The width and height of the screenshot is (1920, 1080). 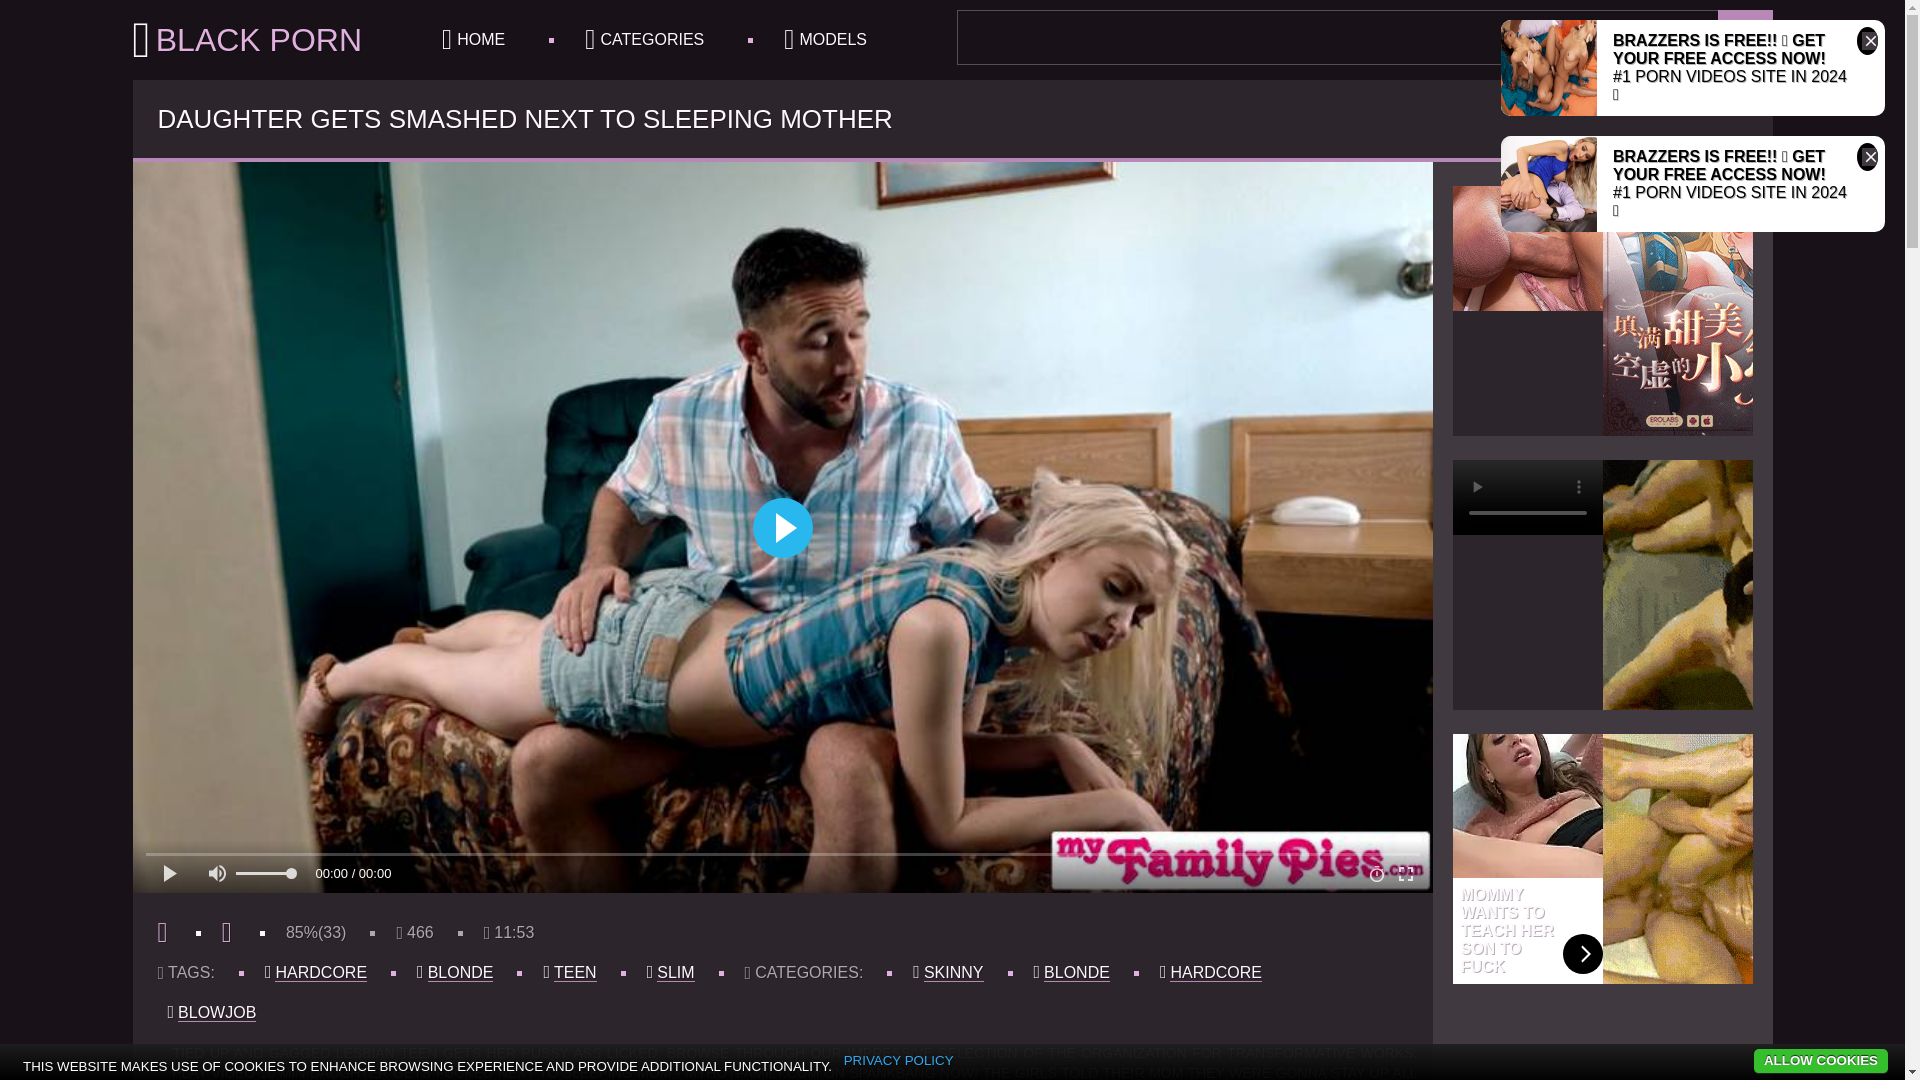 I want to click on HARDCORE, so click(x=320, y=972).